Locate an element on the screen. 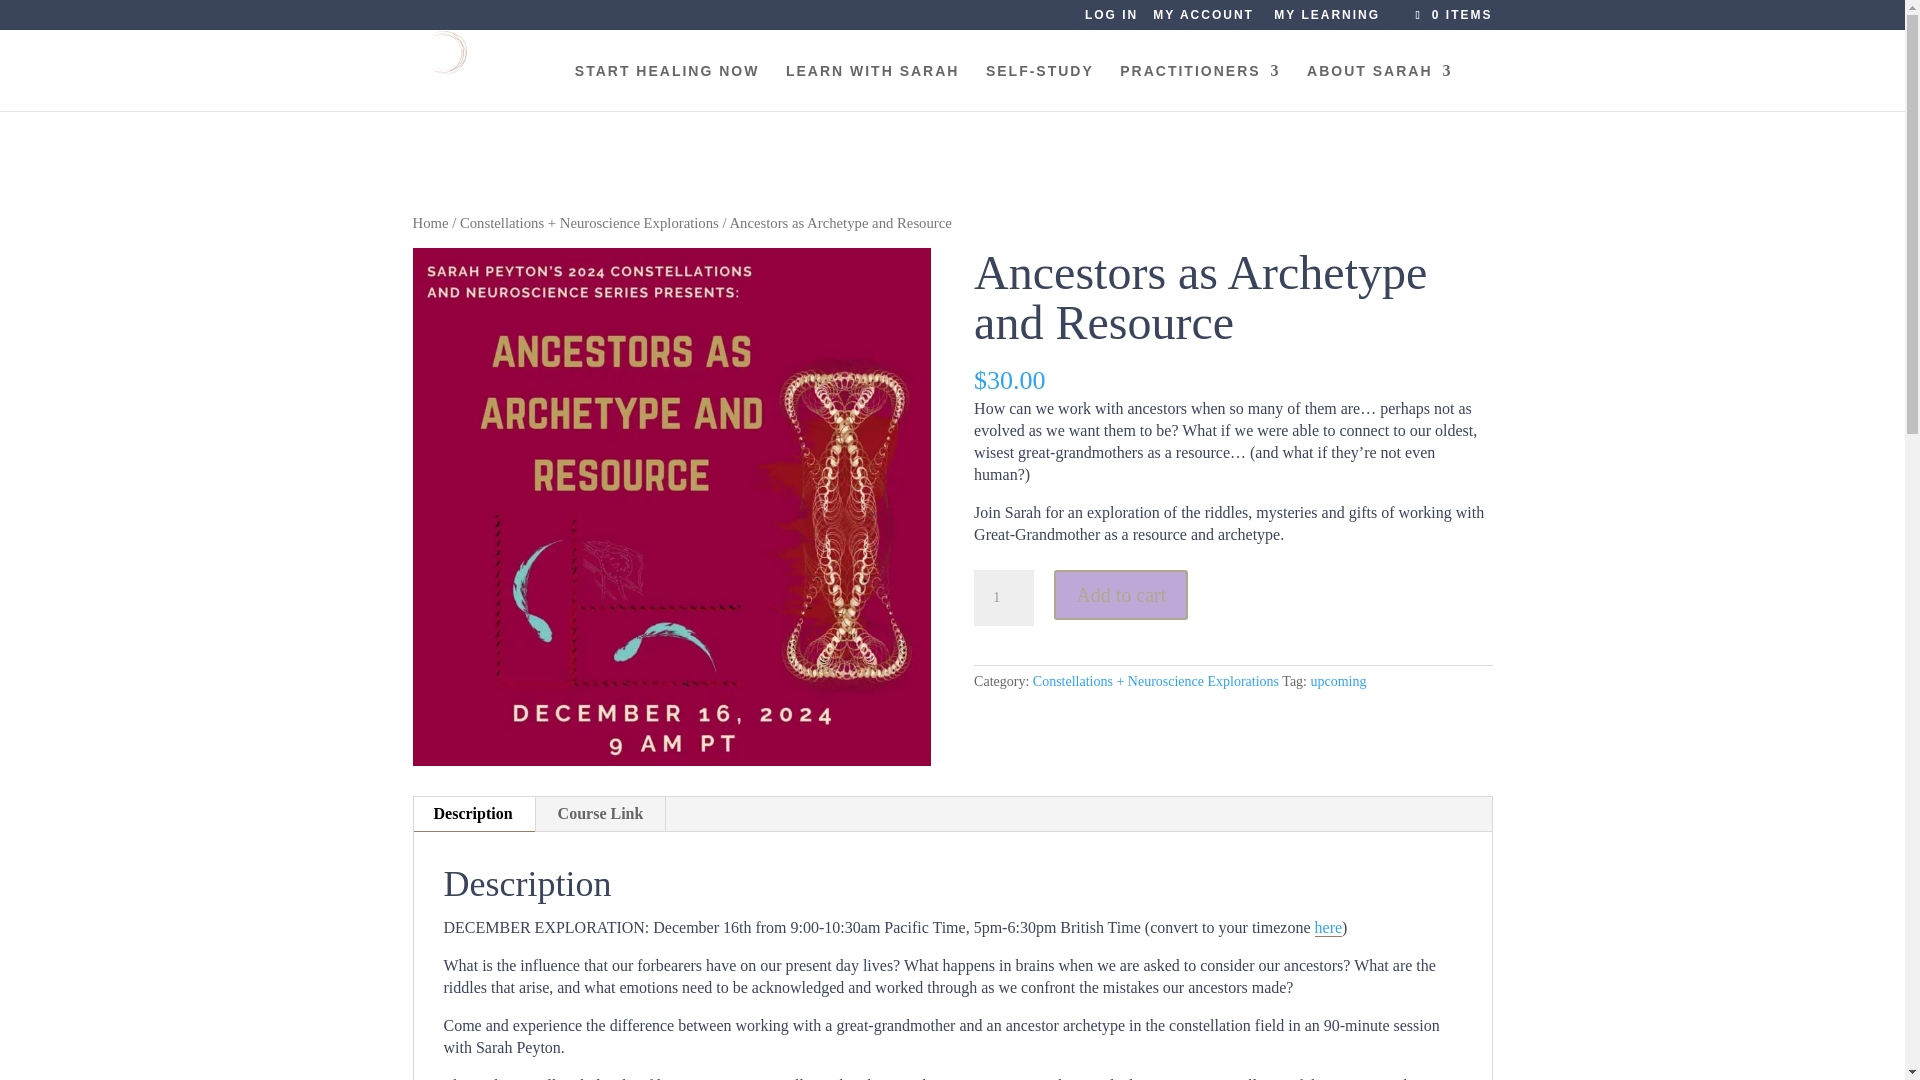 The height and width of the screenshot is (1080, 1920). MY LEARNING is located at coordinates (1327, 19).